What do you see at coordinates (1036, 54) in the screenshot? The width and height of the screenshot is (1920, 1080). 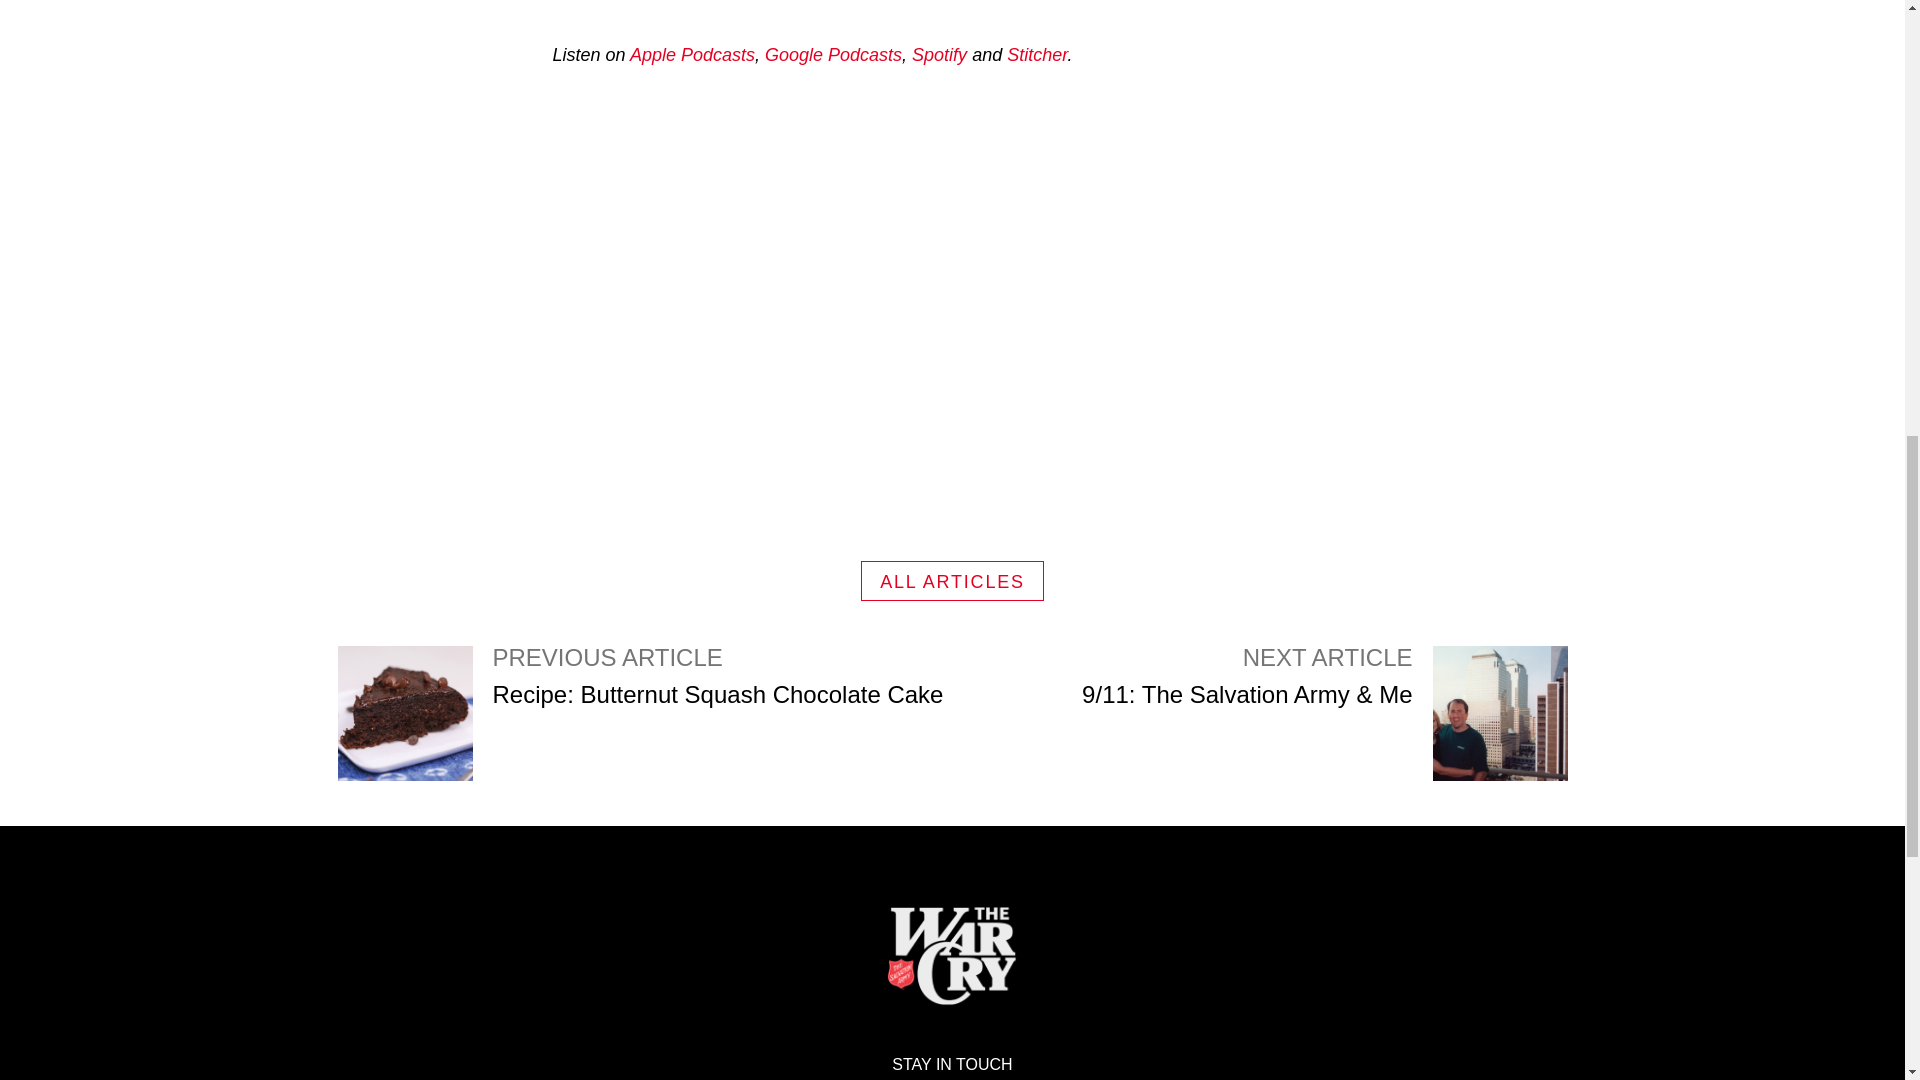 I see `Spotify Embed: 89. Bervelly Santime` at bounding box center [1036, 54].